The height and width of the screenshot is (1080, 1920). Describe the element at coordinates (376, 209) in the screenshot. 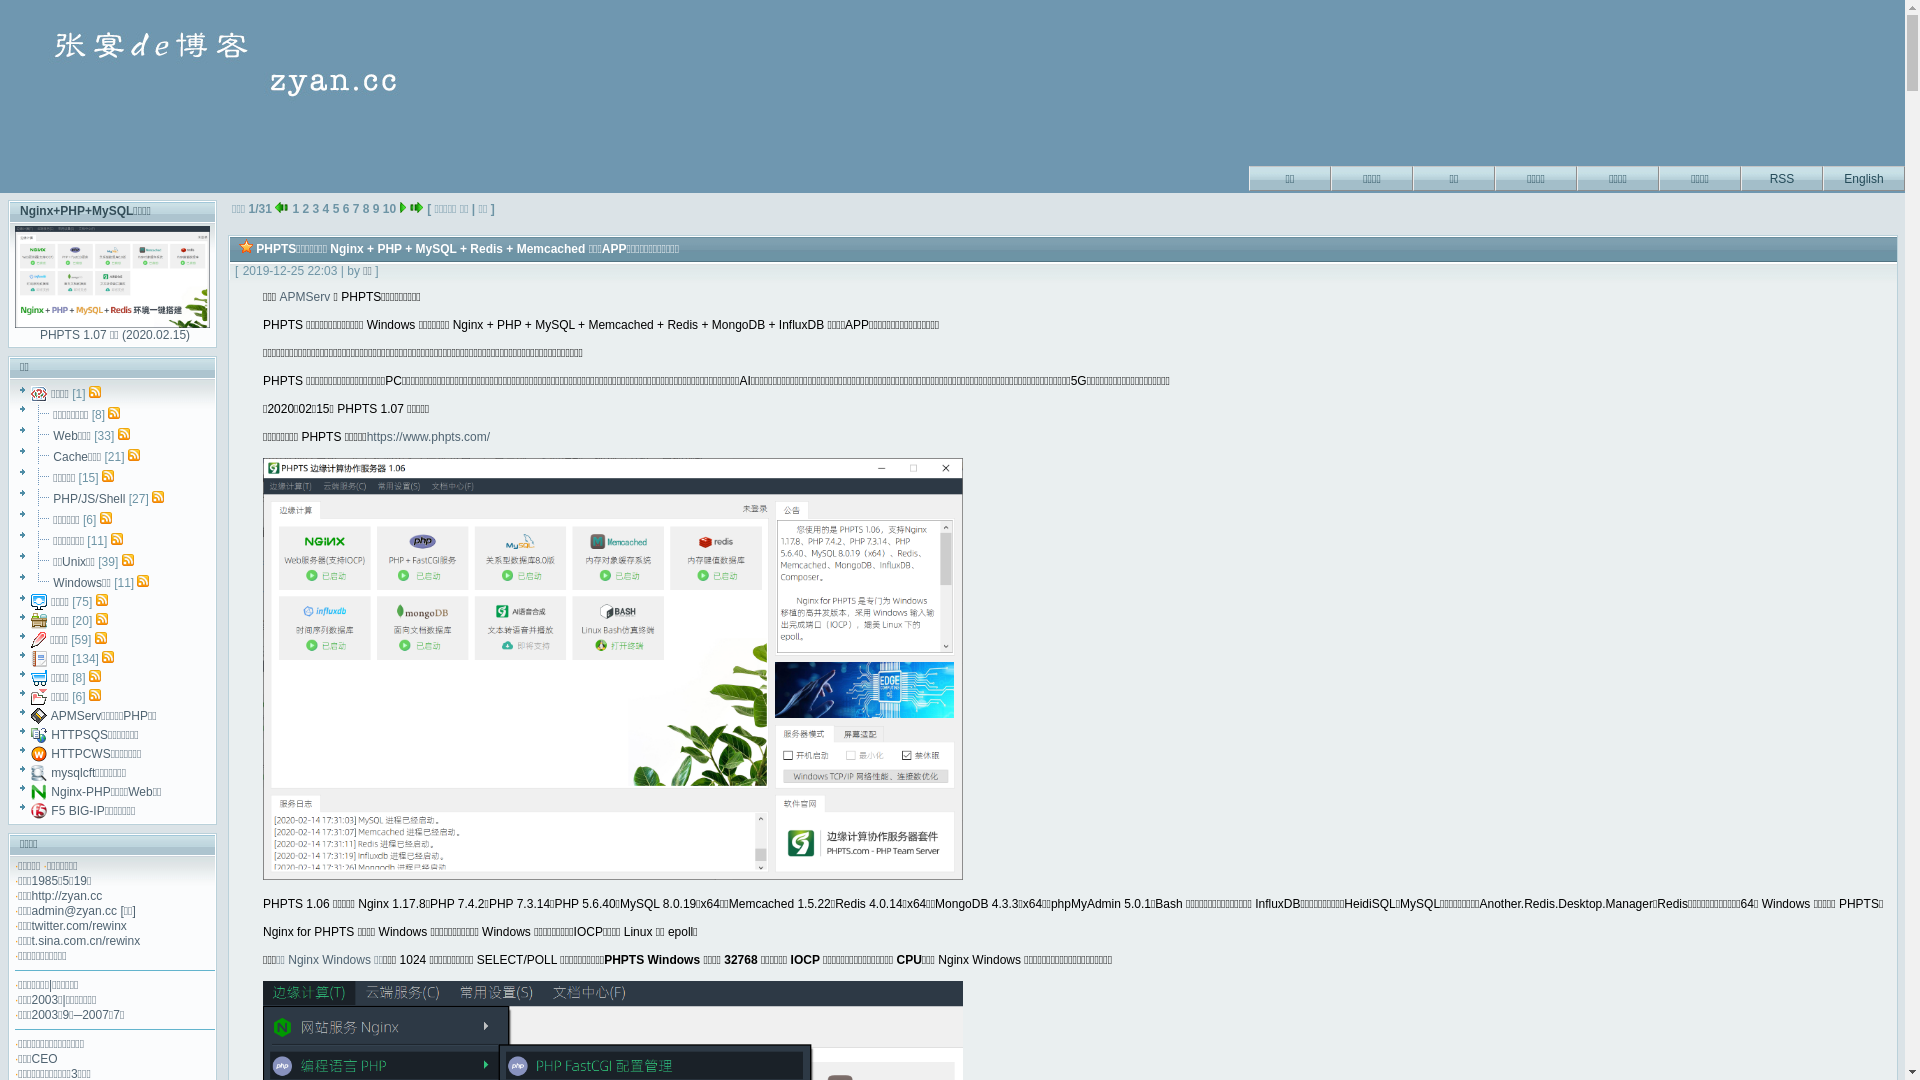

I see `9` at that location.